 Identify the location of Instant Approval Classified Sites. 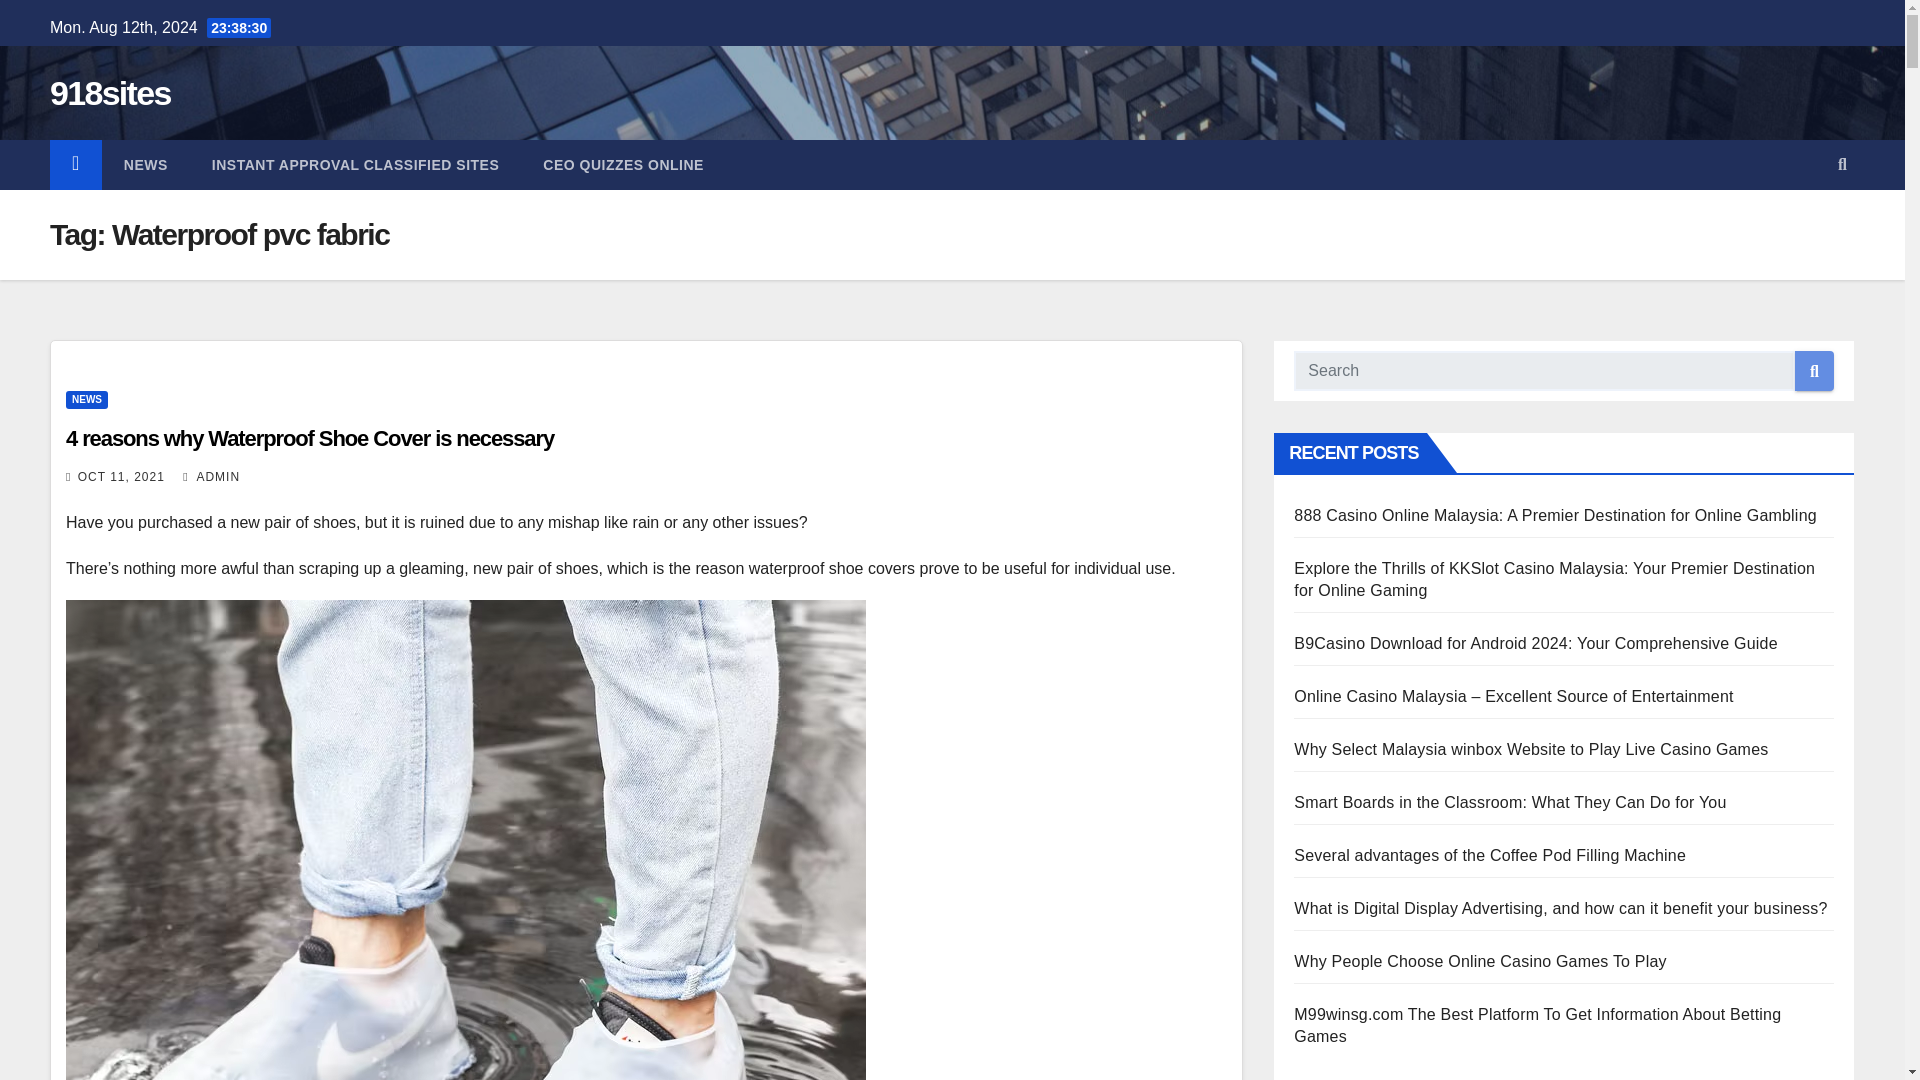
(355, 165).